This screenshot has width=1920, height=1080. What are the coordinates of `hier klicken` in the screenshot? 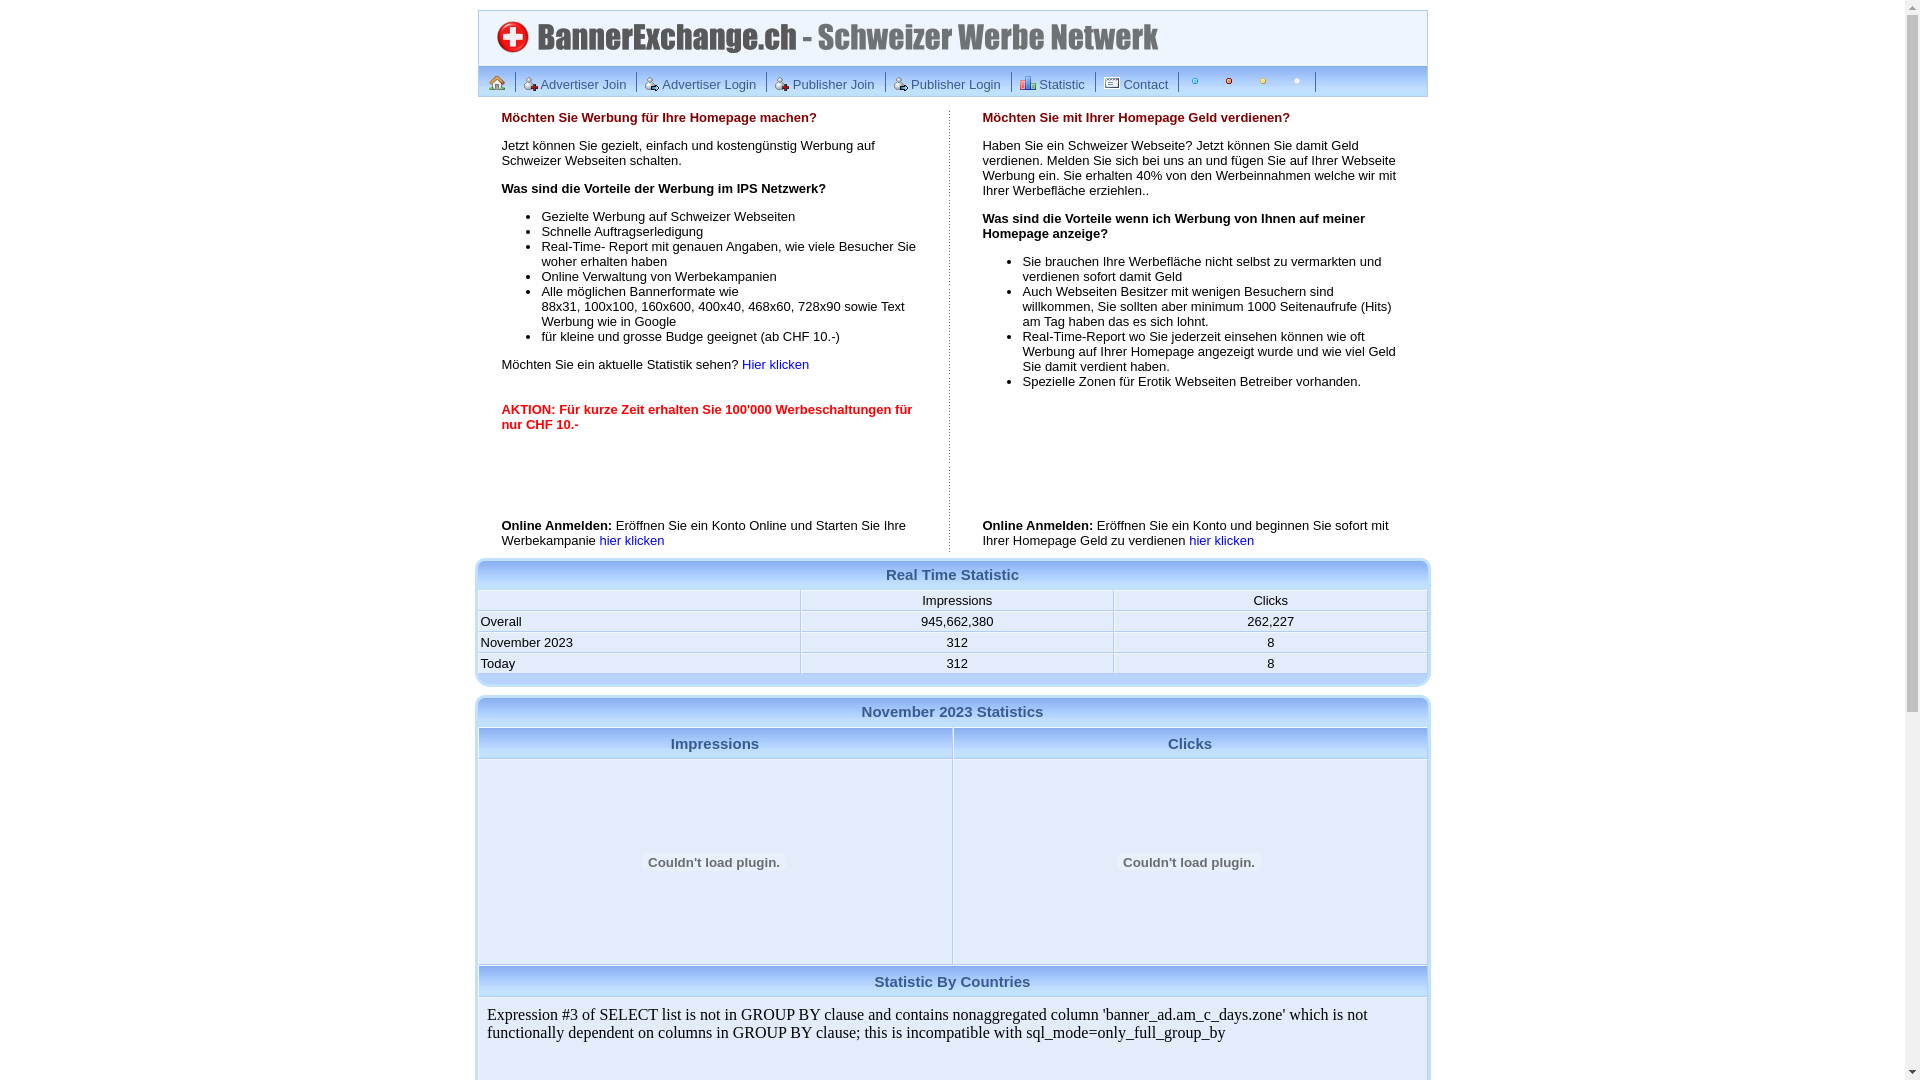 It's located at (632, 540).